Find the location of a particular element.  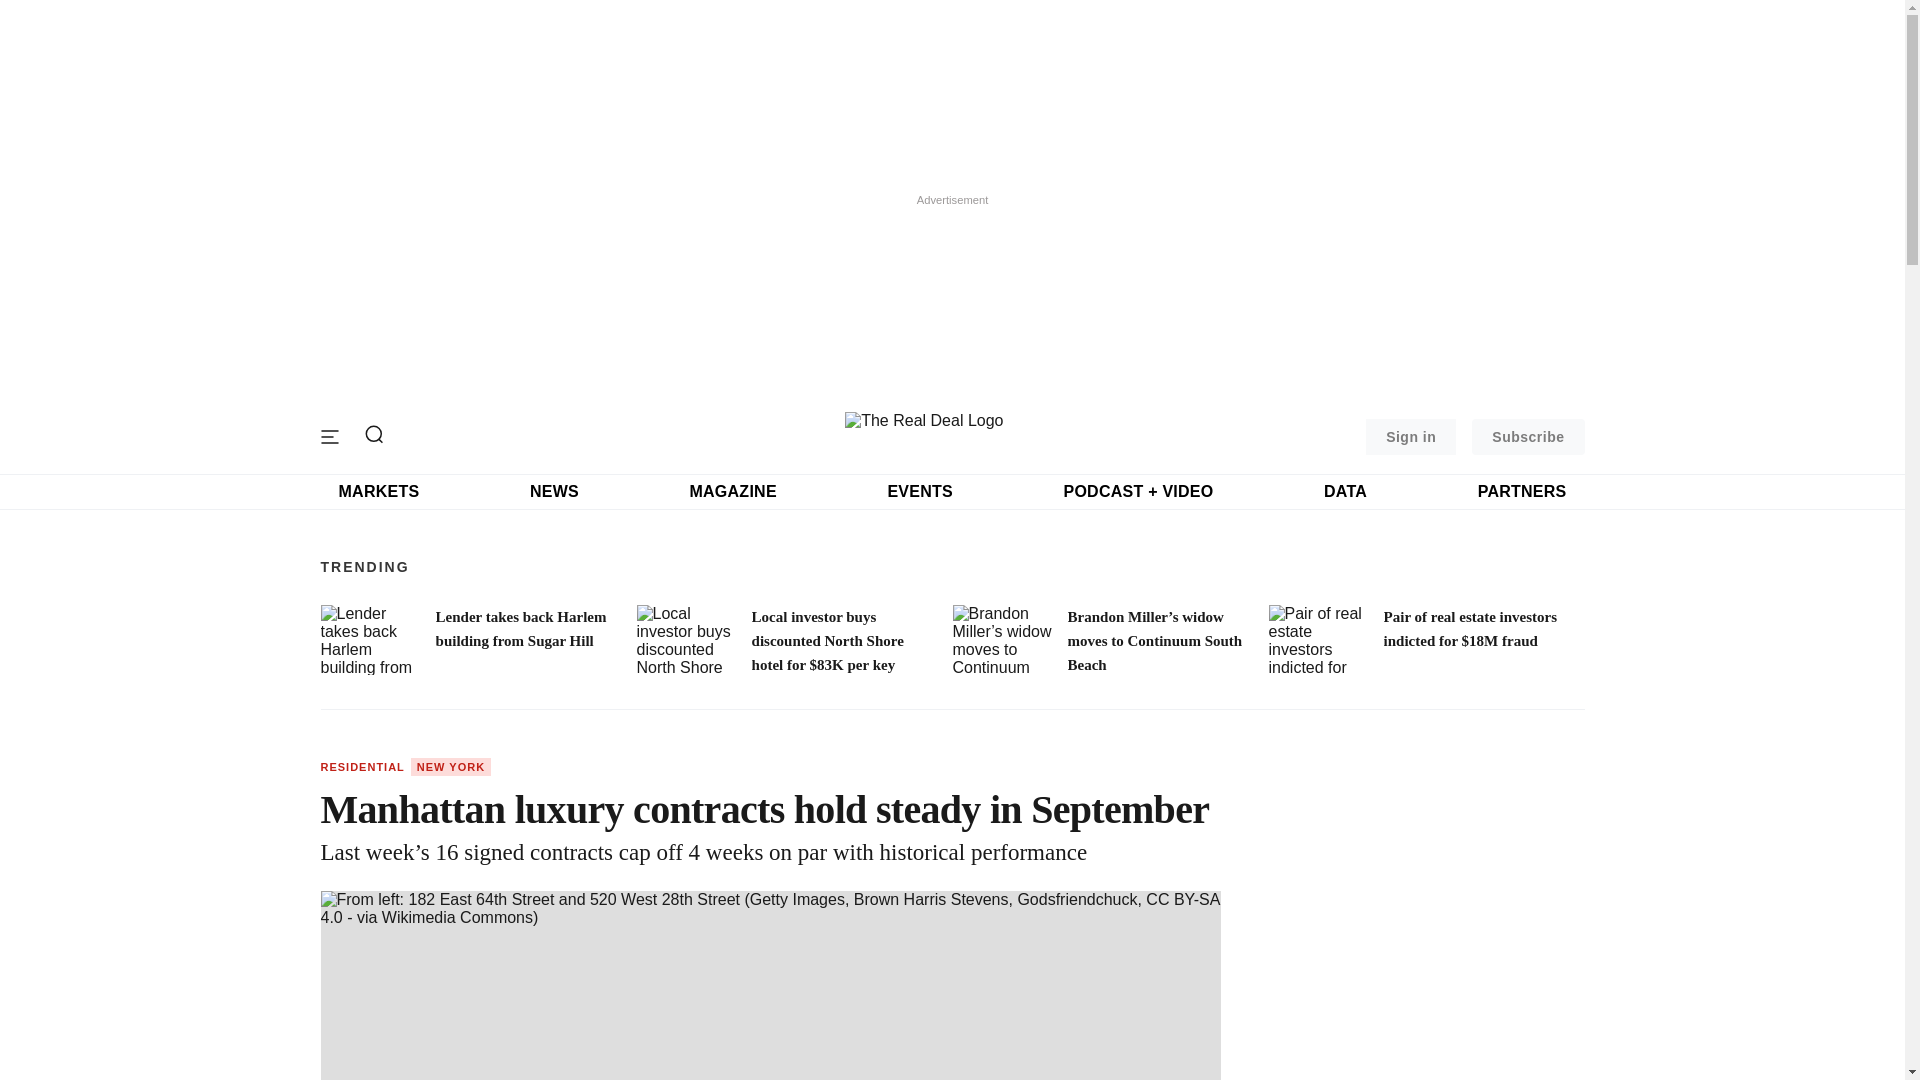

NEWS is located at coordinates (554, 492).